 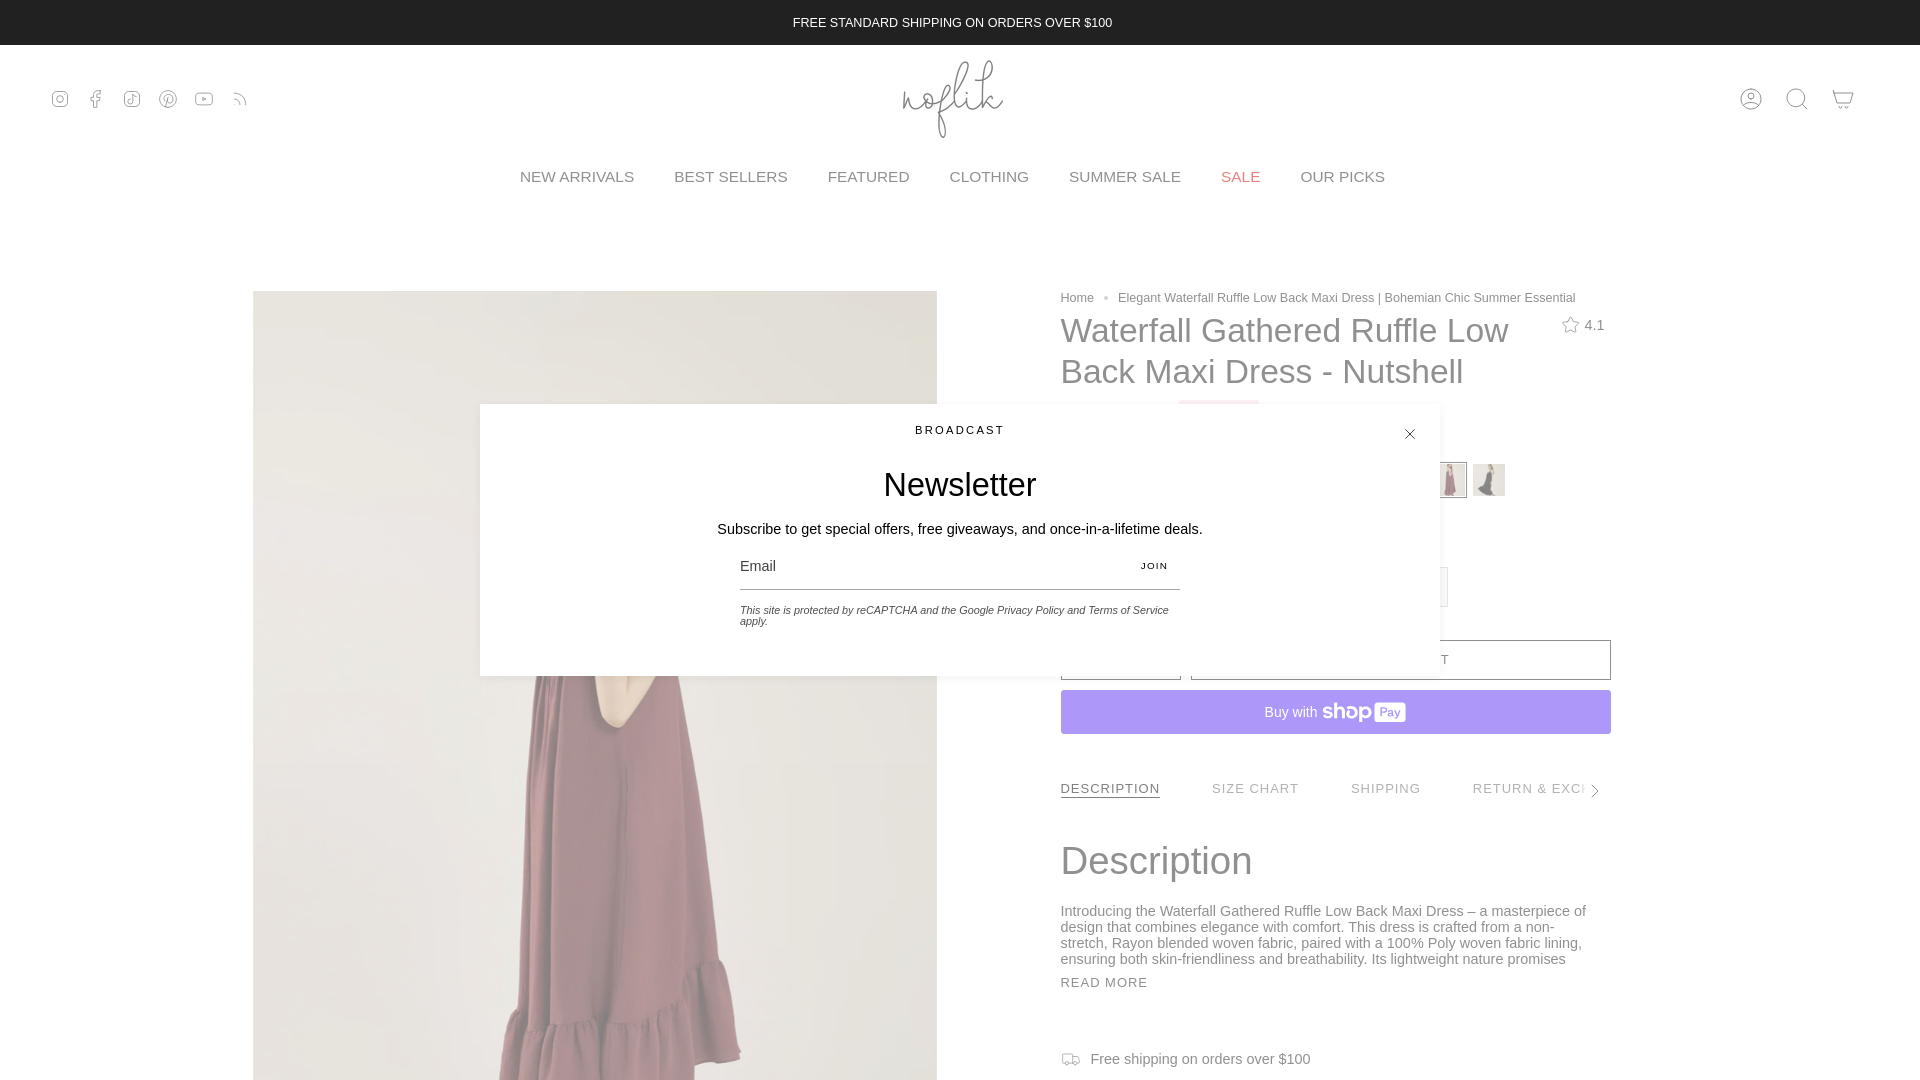 I want to click on NEW ARRIVALS, so click(x=576, y=176).